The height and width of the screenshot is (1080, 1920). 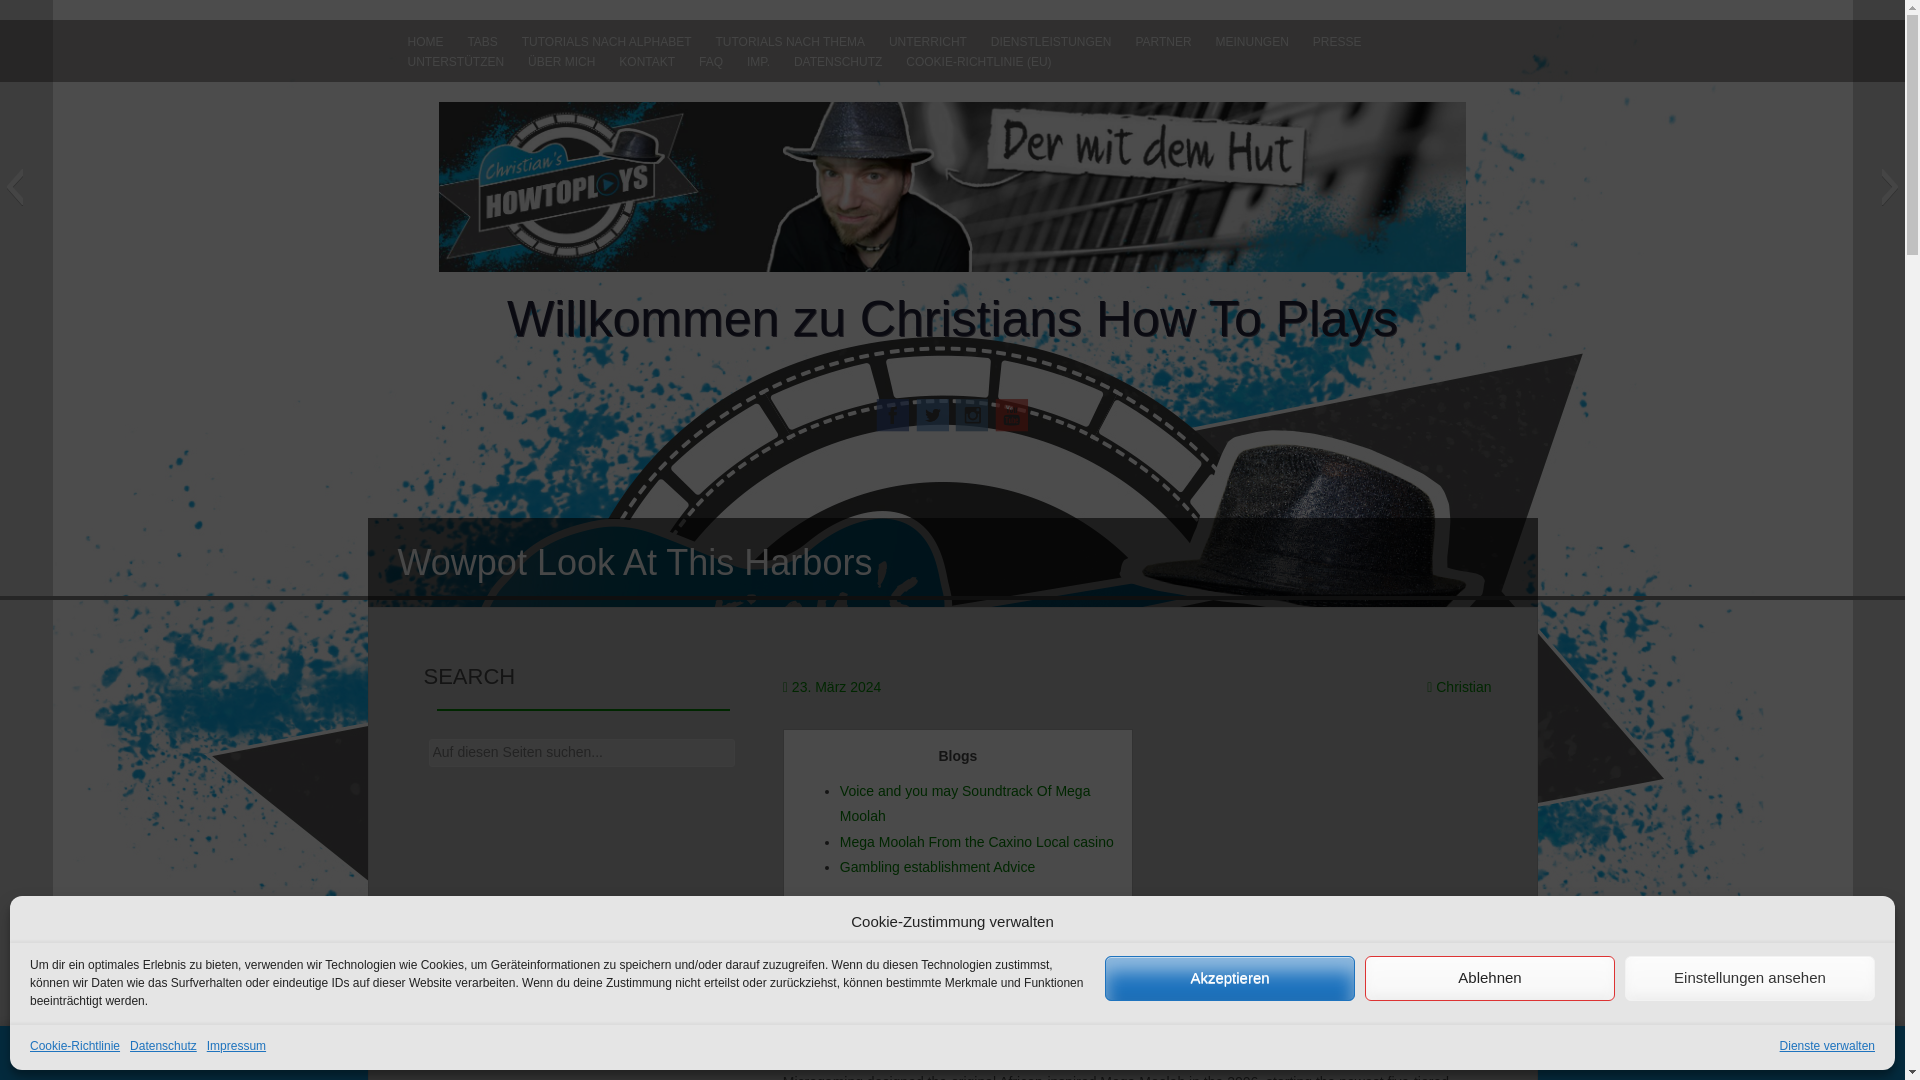 I want to click on Twitter, so click(x=932, y=413).